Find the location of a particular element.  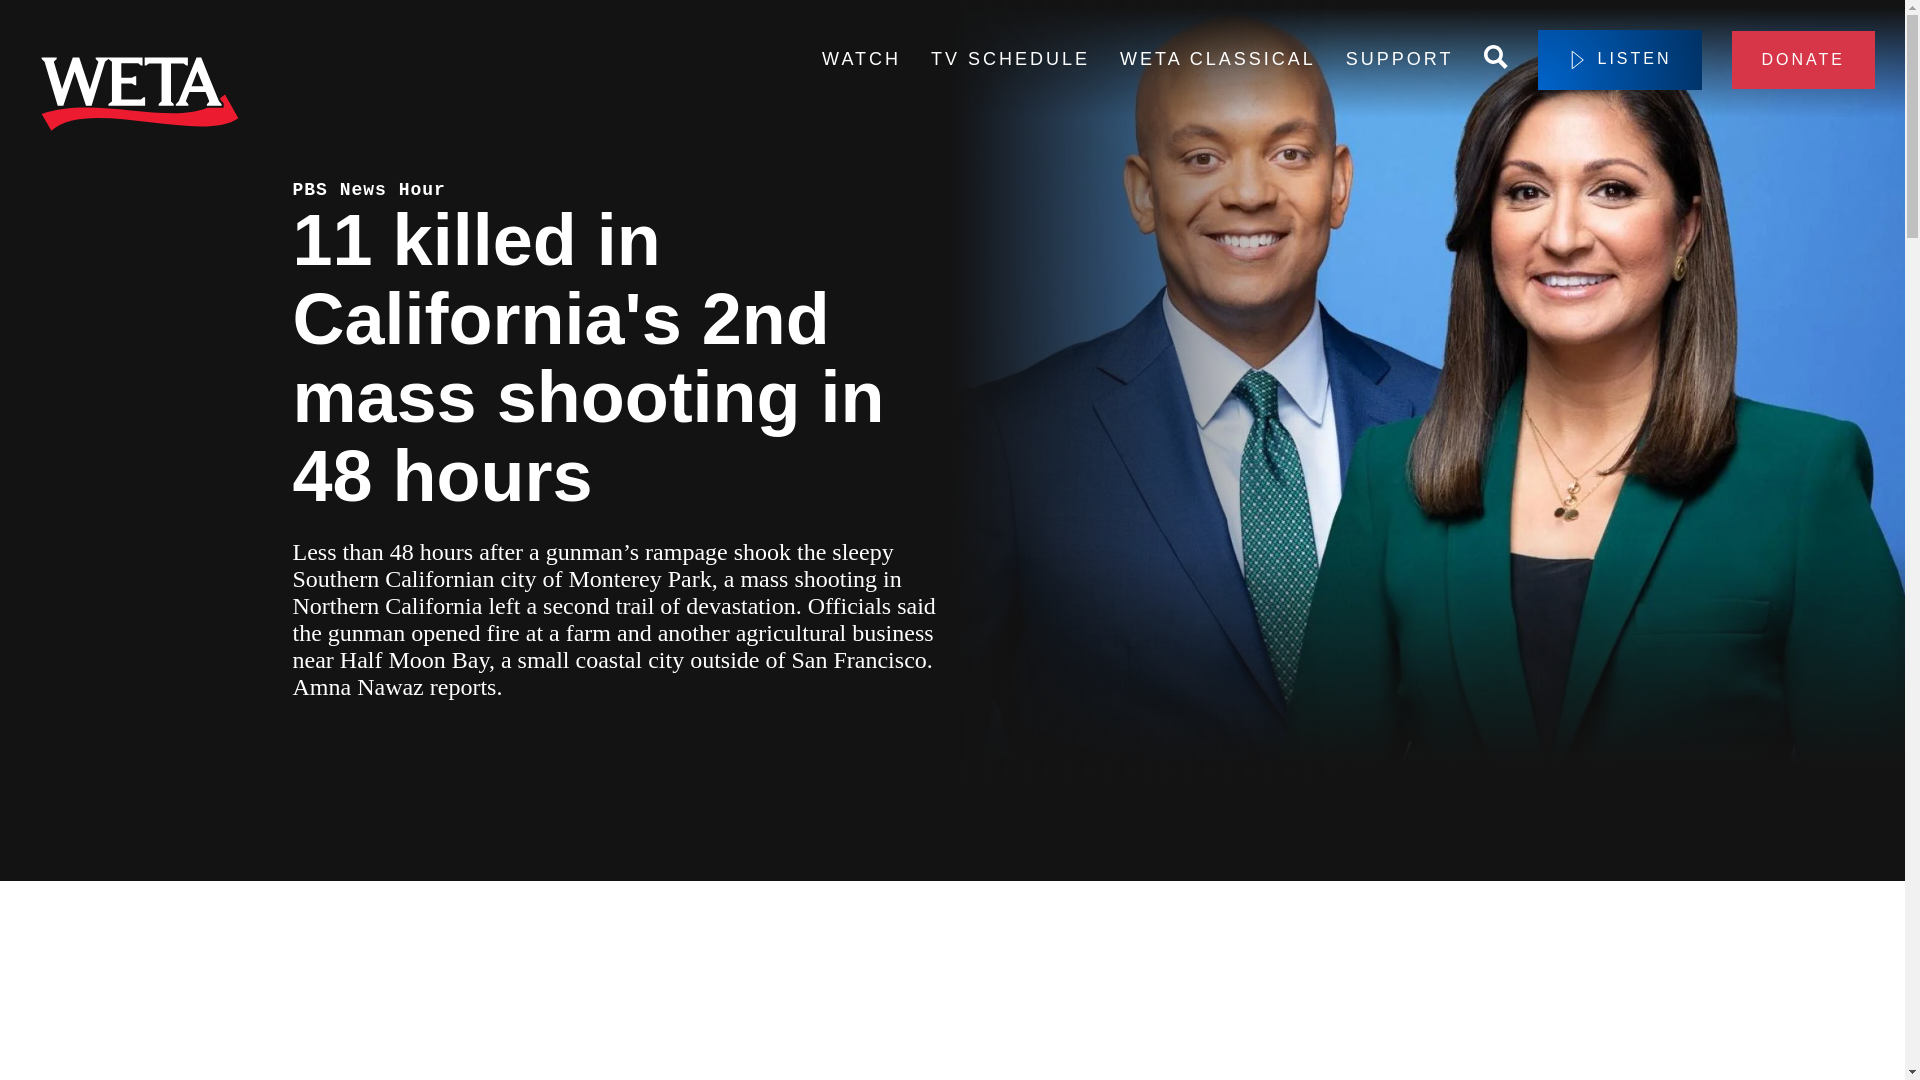

DONATE is located at coordinates (1803, 60).